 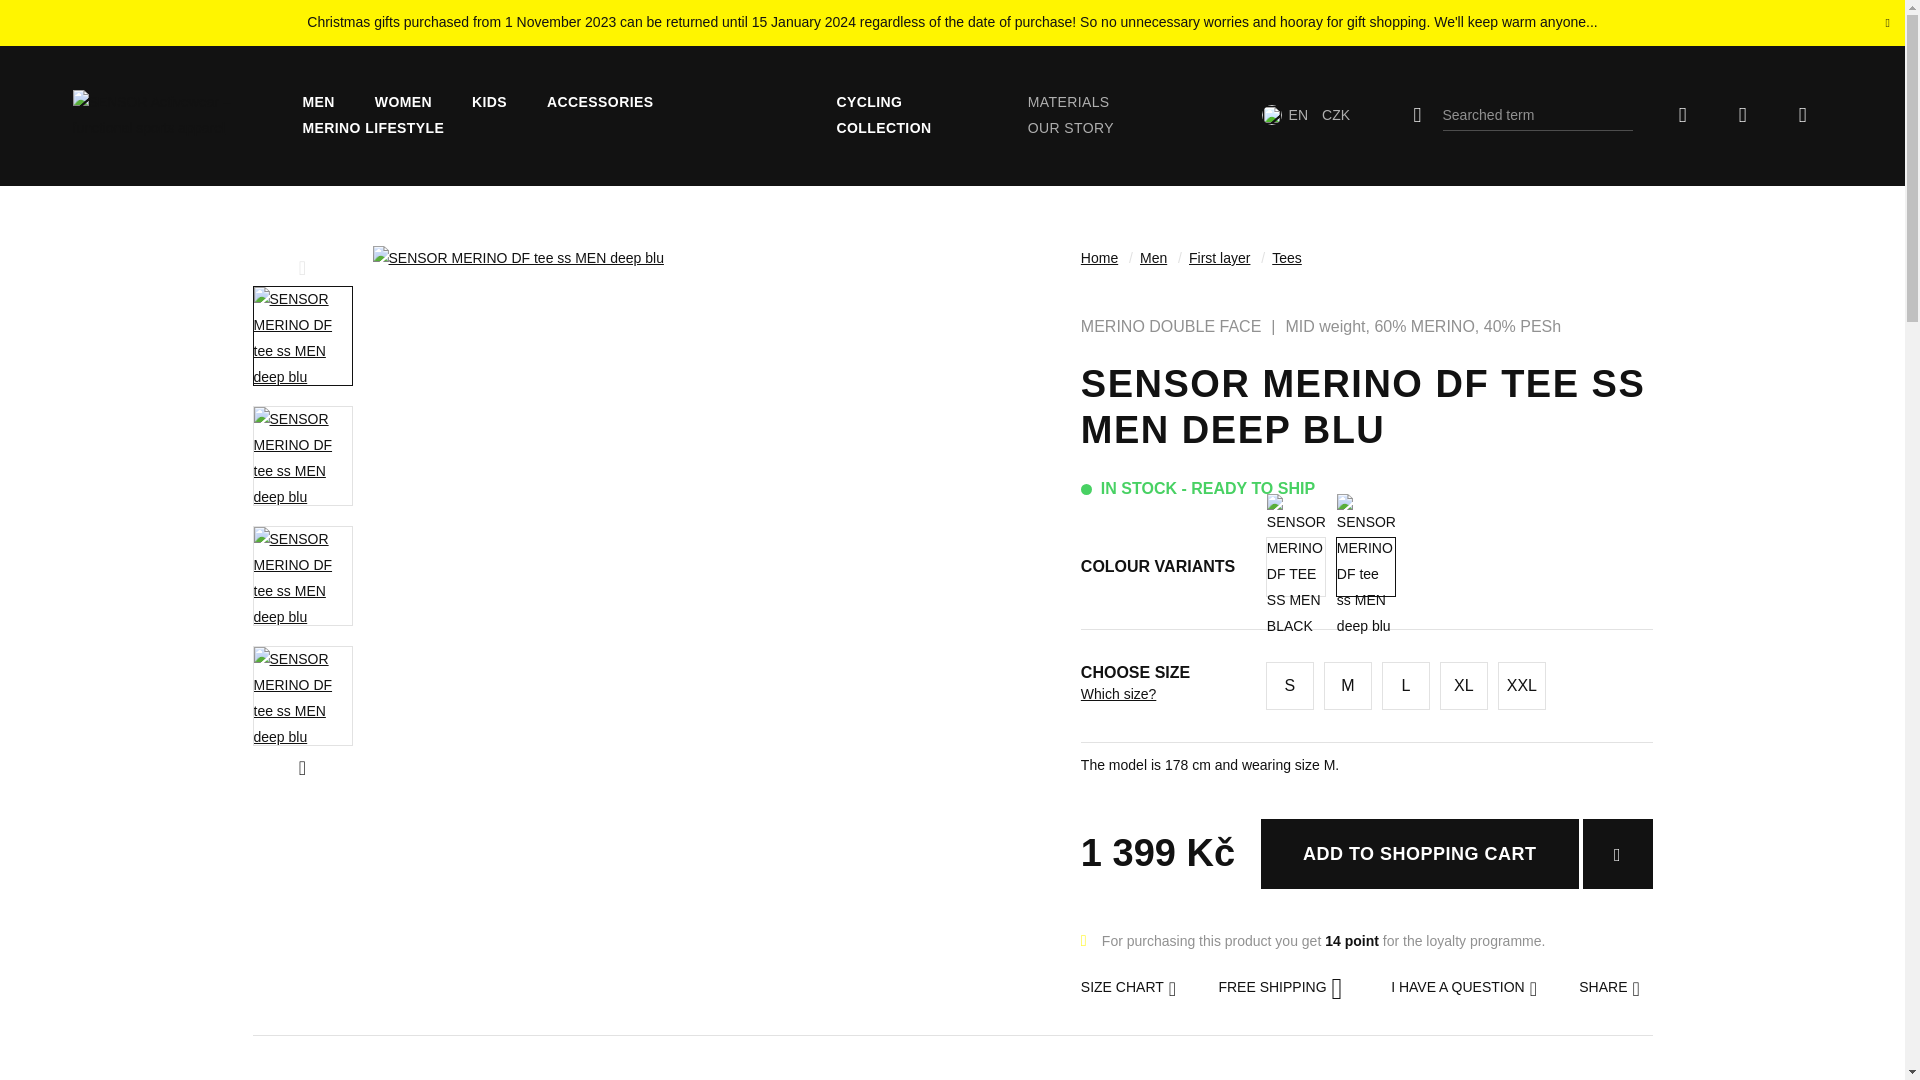 What do you see at coordinates (1296, 566) in the screenshot?
I see `SENSOR MERINO DF TEE SS MEN BLACK` at bounding box center [1296, 566].